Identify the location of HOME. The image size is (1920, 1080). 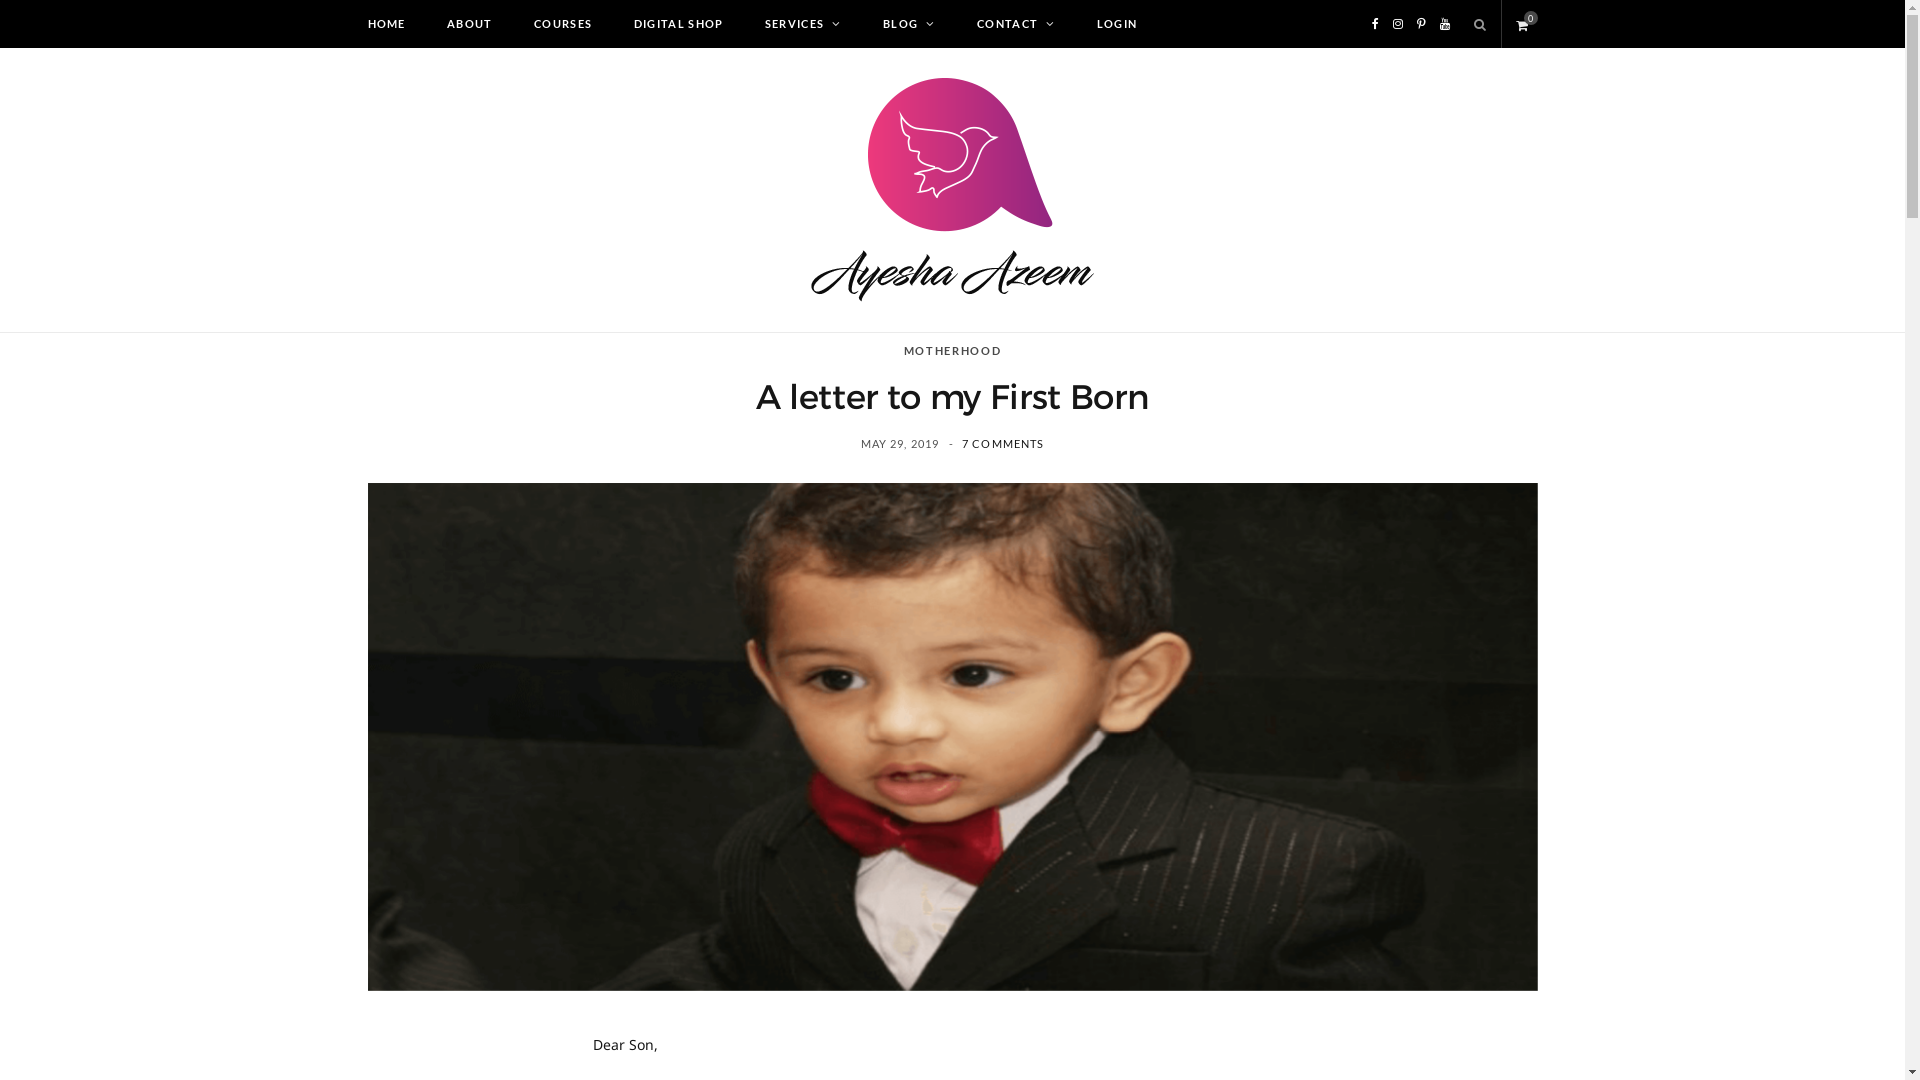
(386, 24).